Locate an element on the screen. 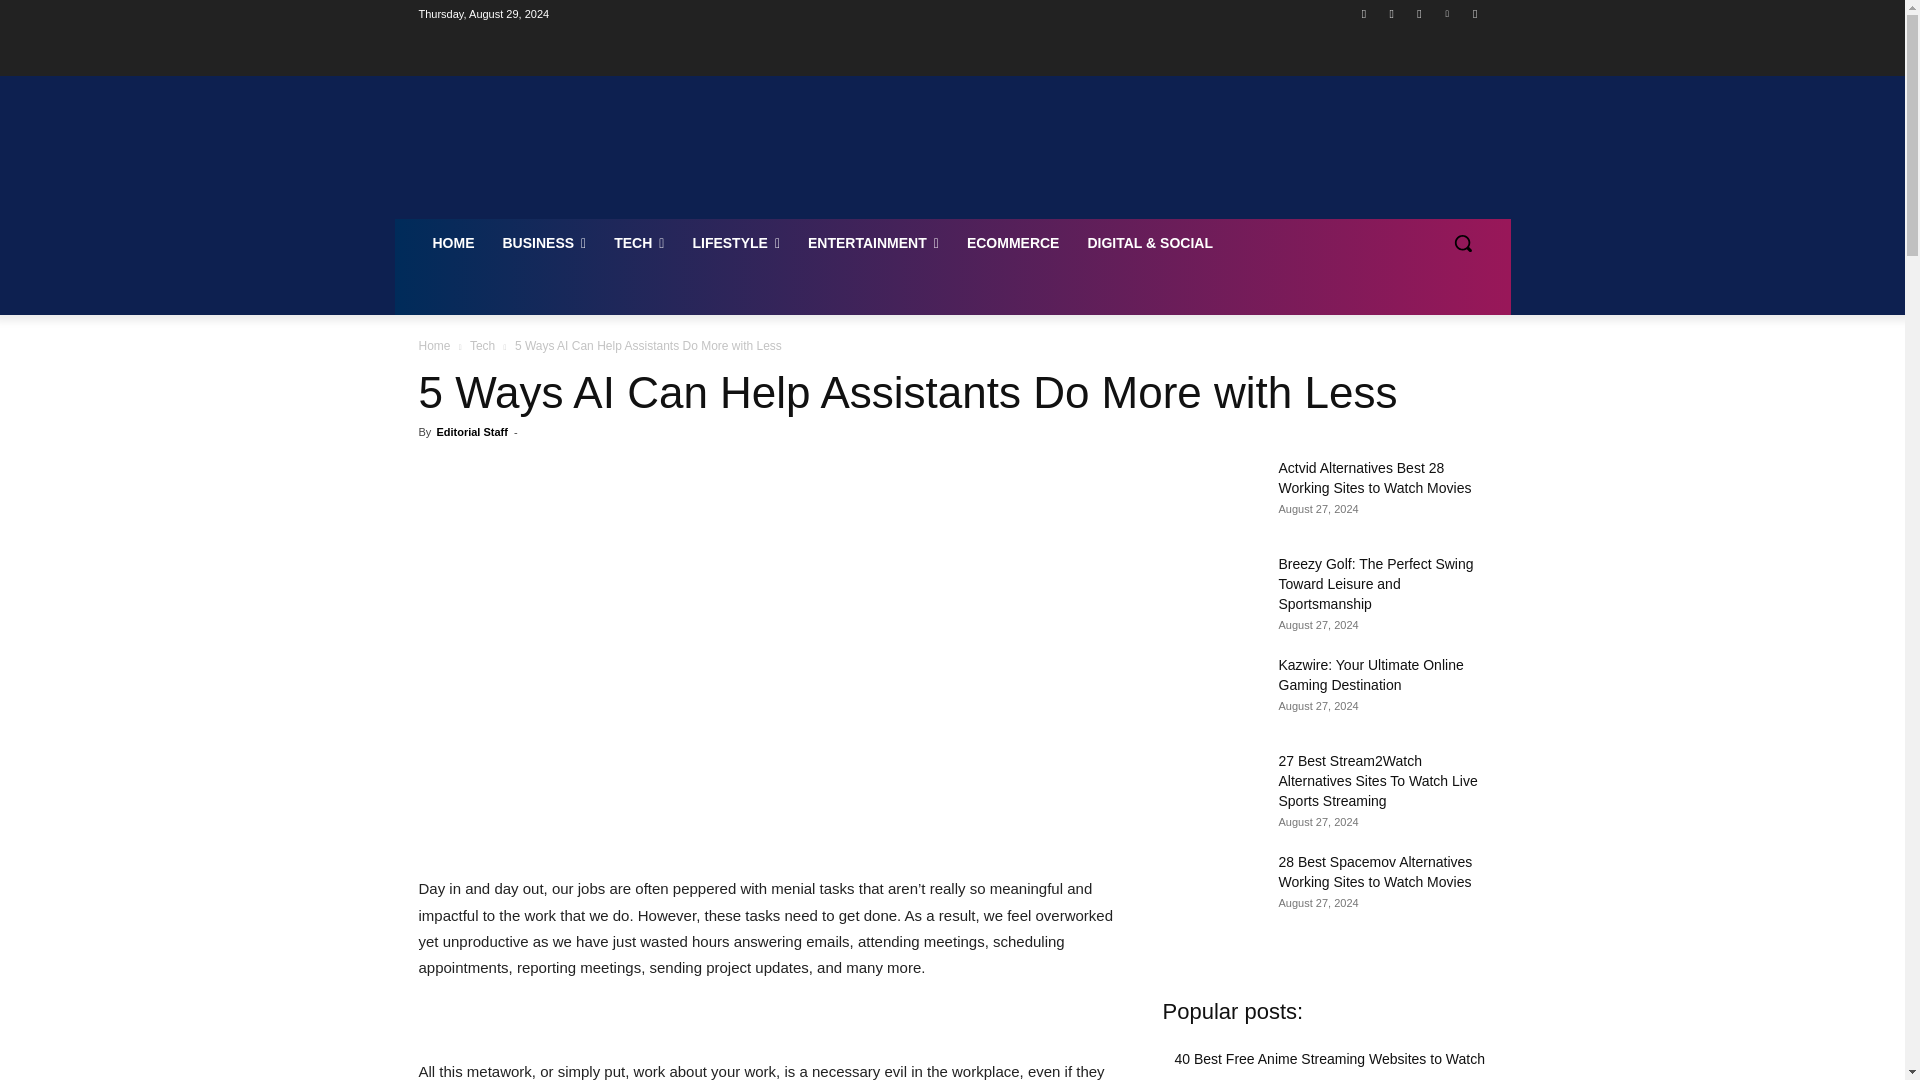  Vimeo is located at coordinates (1448, 13).